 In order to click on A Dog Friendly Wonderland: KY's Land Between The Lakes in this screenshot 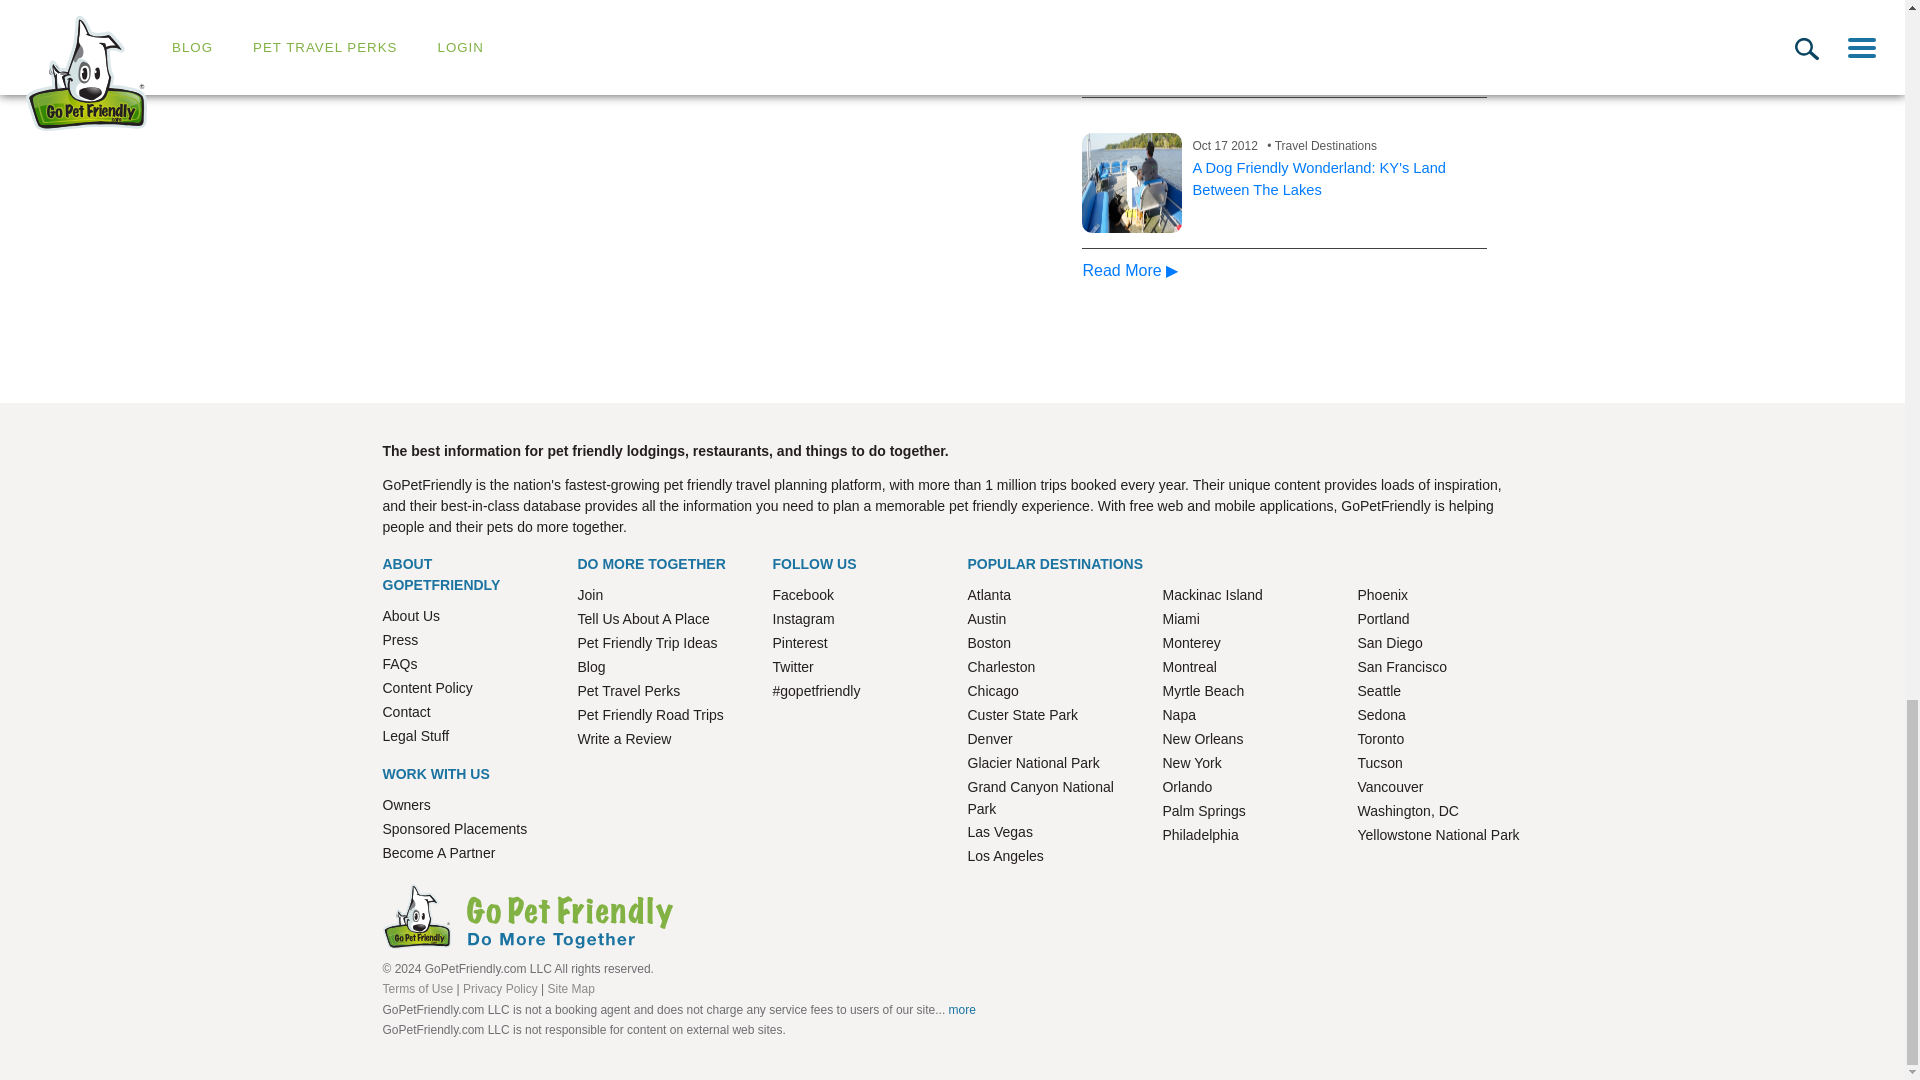, I will do `click(1132, 182)`.